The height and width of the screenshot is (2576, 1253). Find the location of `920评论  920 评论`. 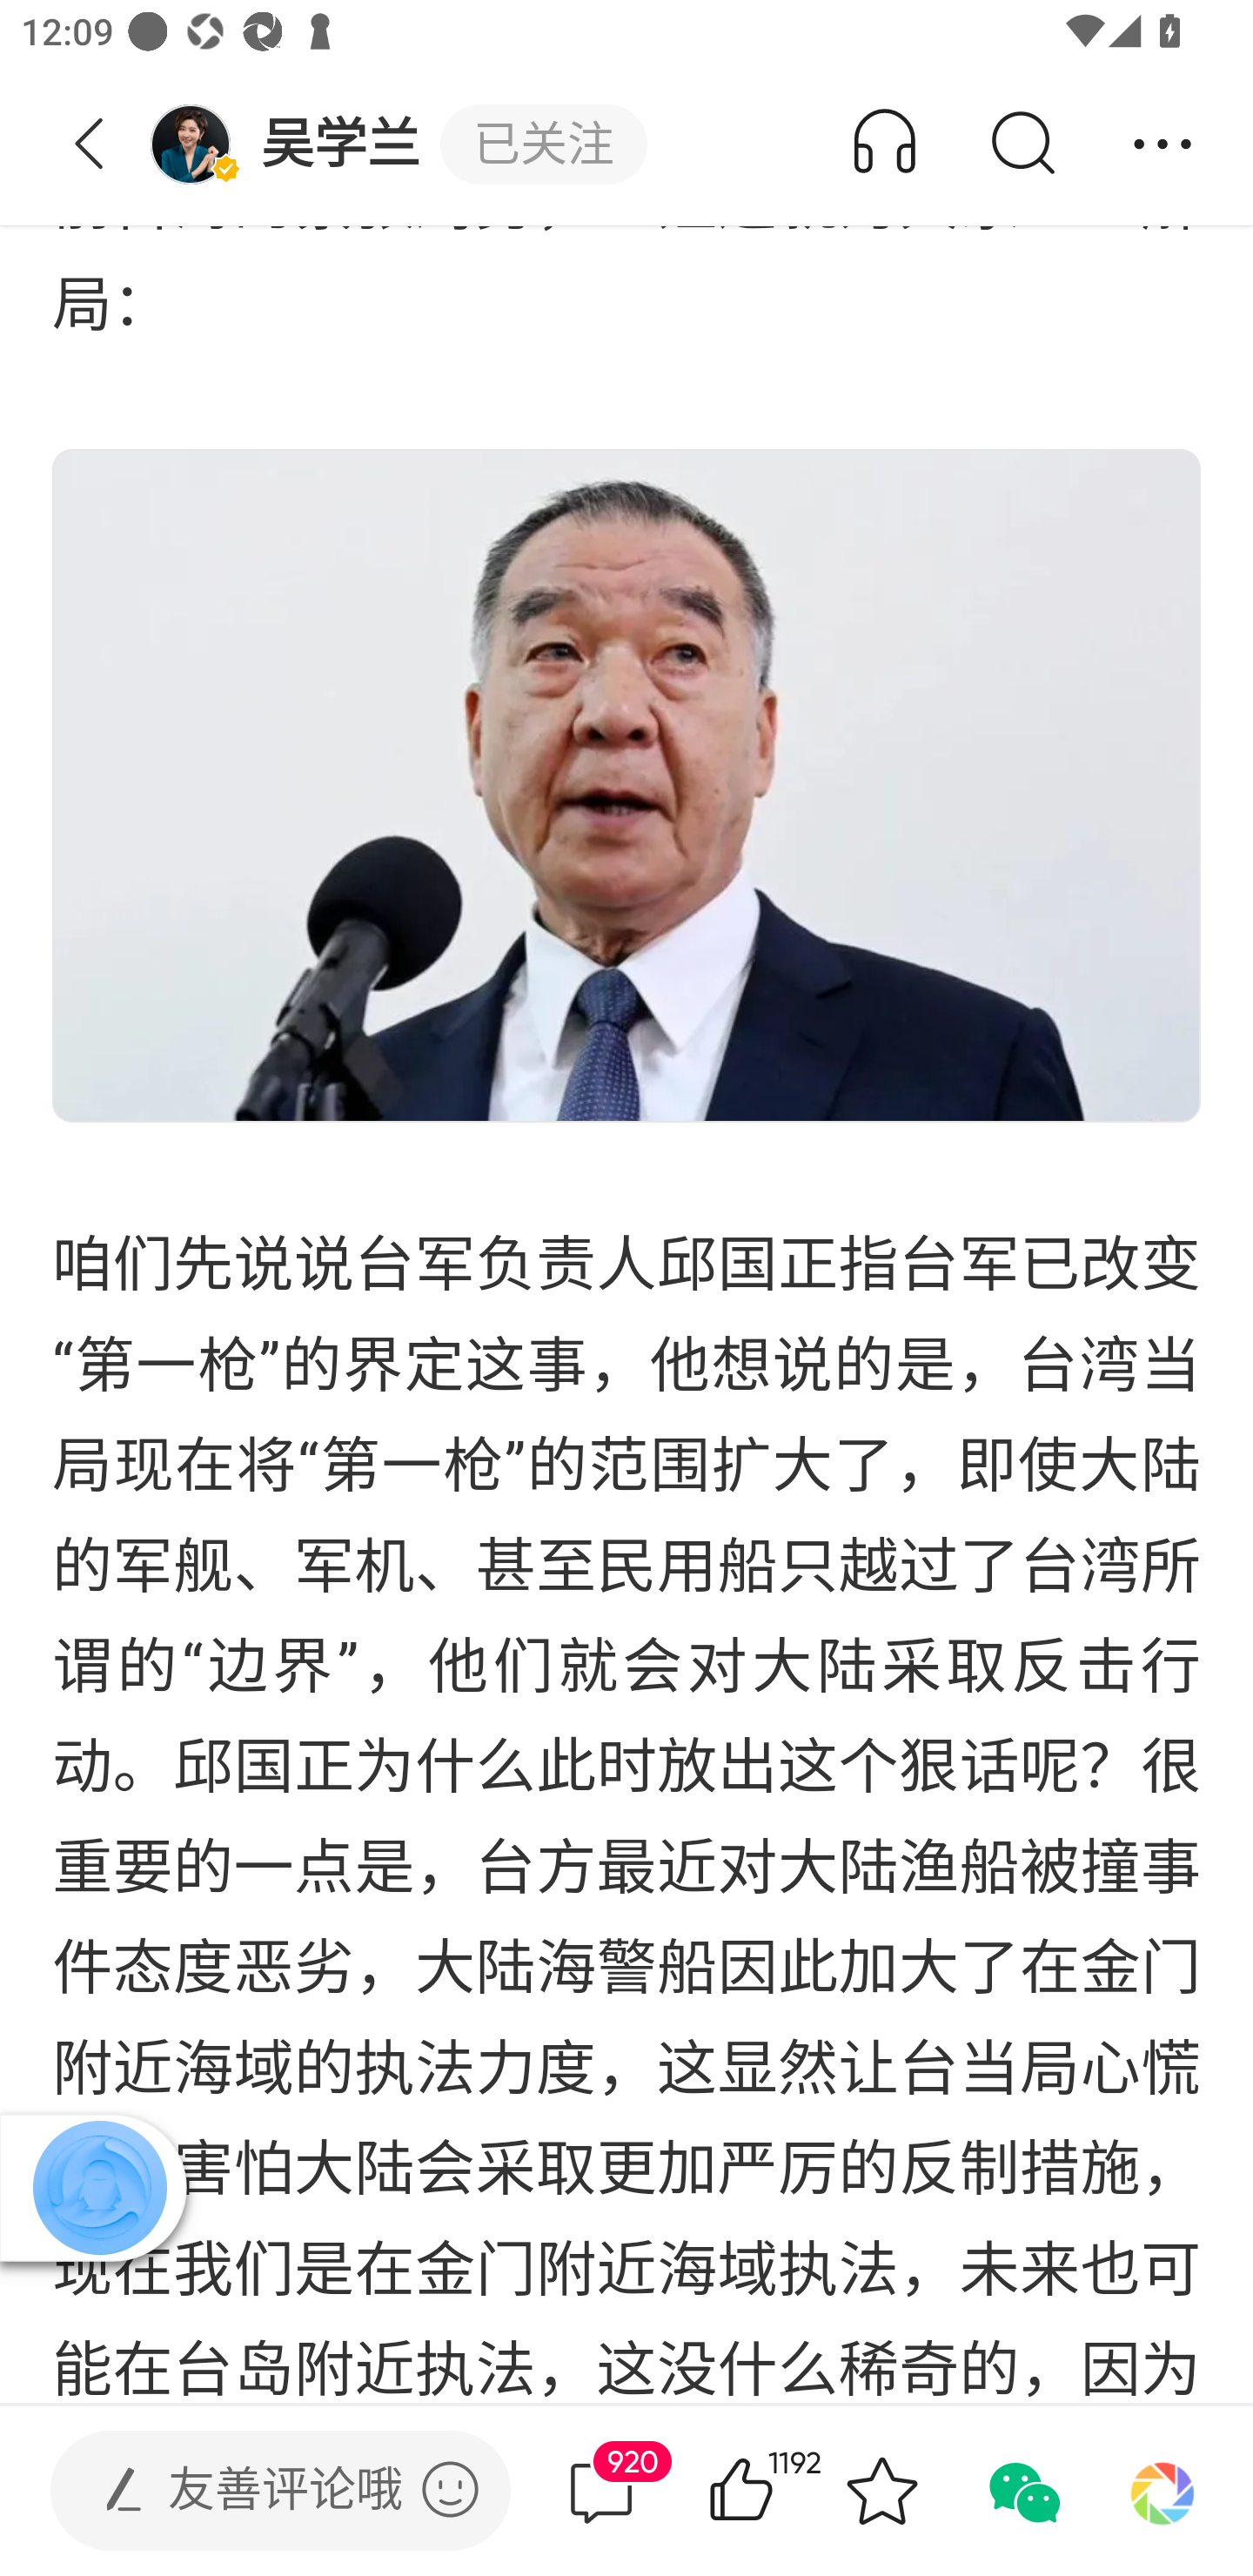

920评论  920 评论 is located at coordinates (601, 2491).